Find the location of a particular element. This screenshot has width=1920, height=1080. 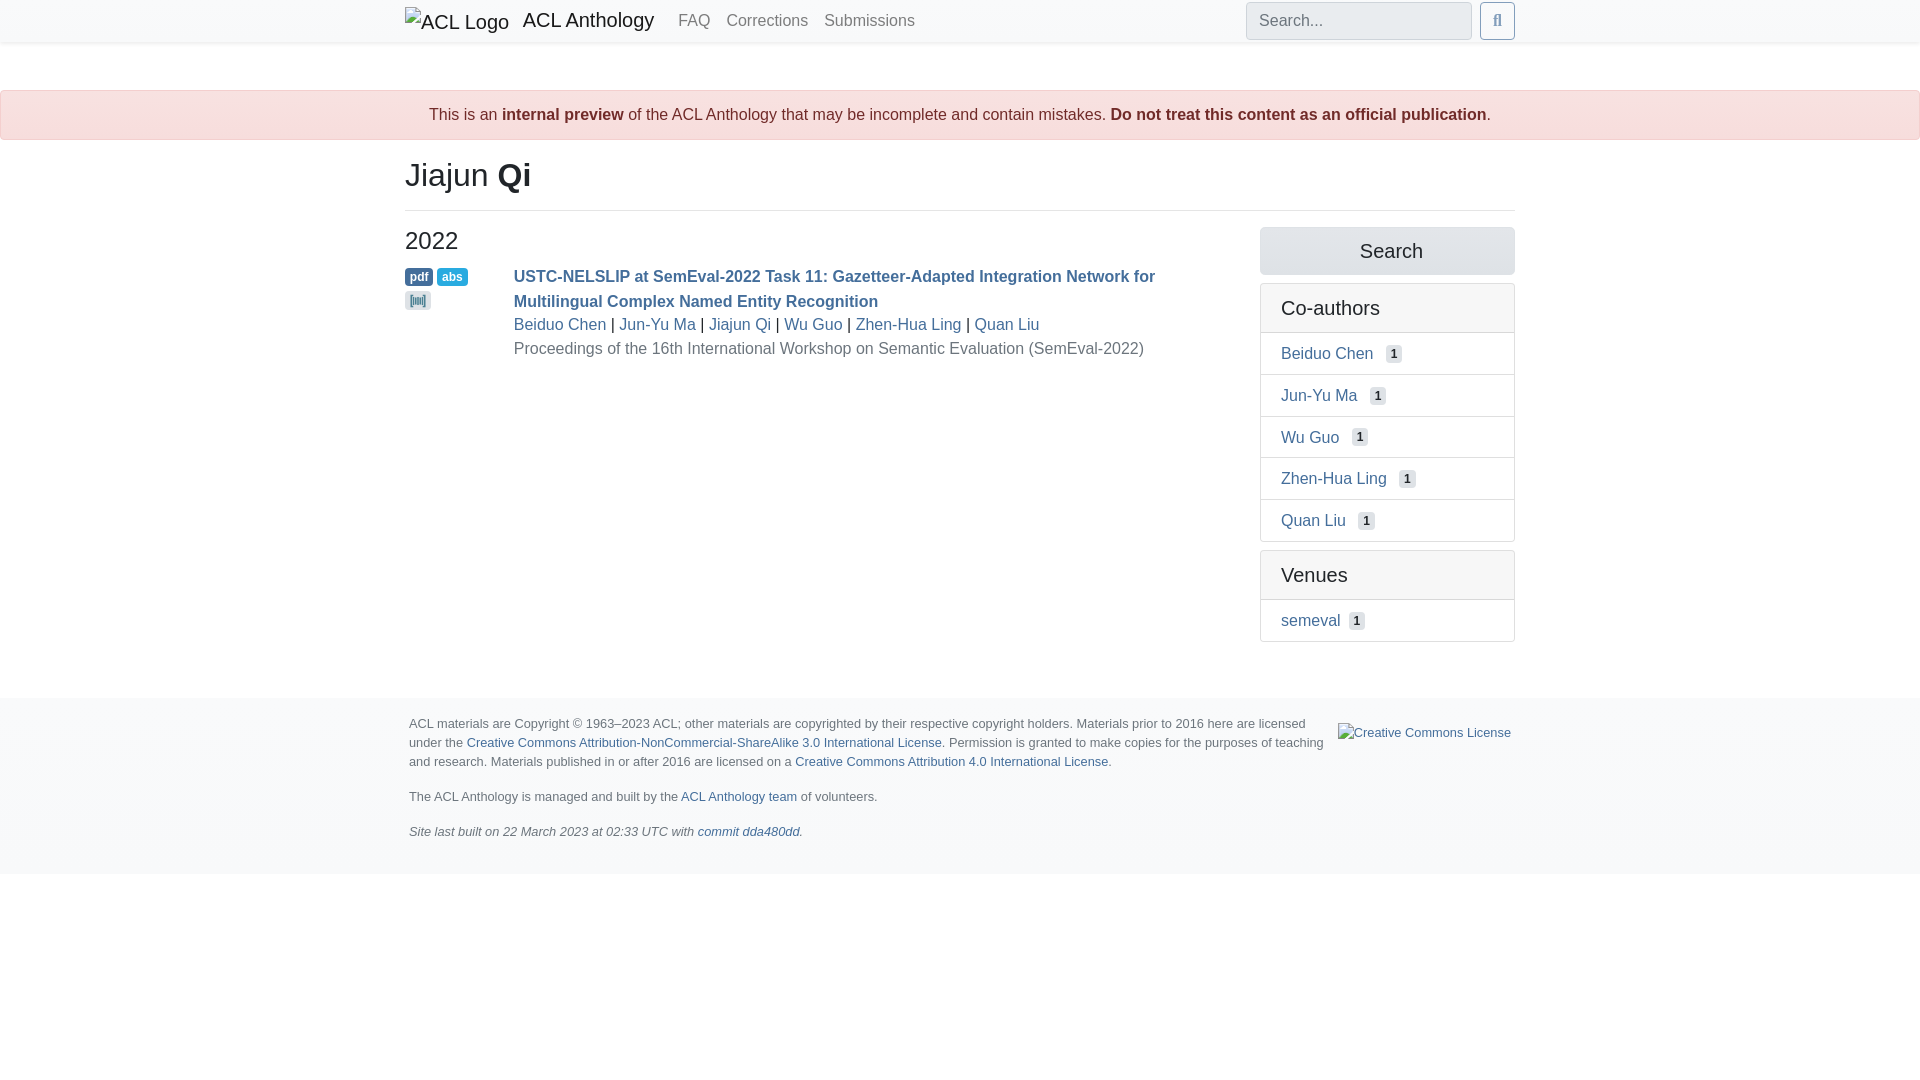

ACL Anthology is located at coordinates (530, 21).